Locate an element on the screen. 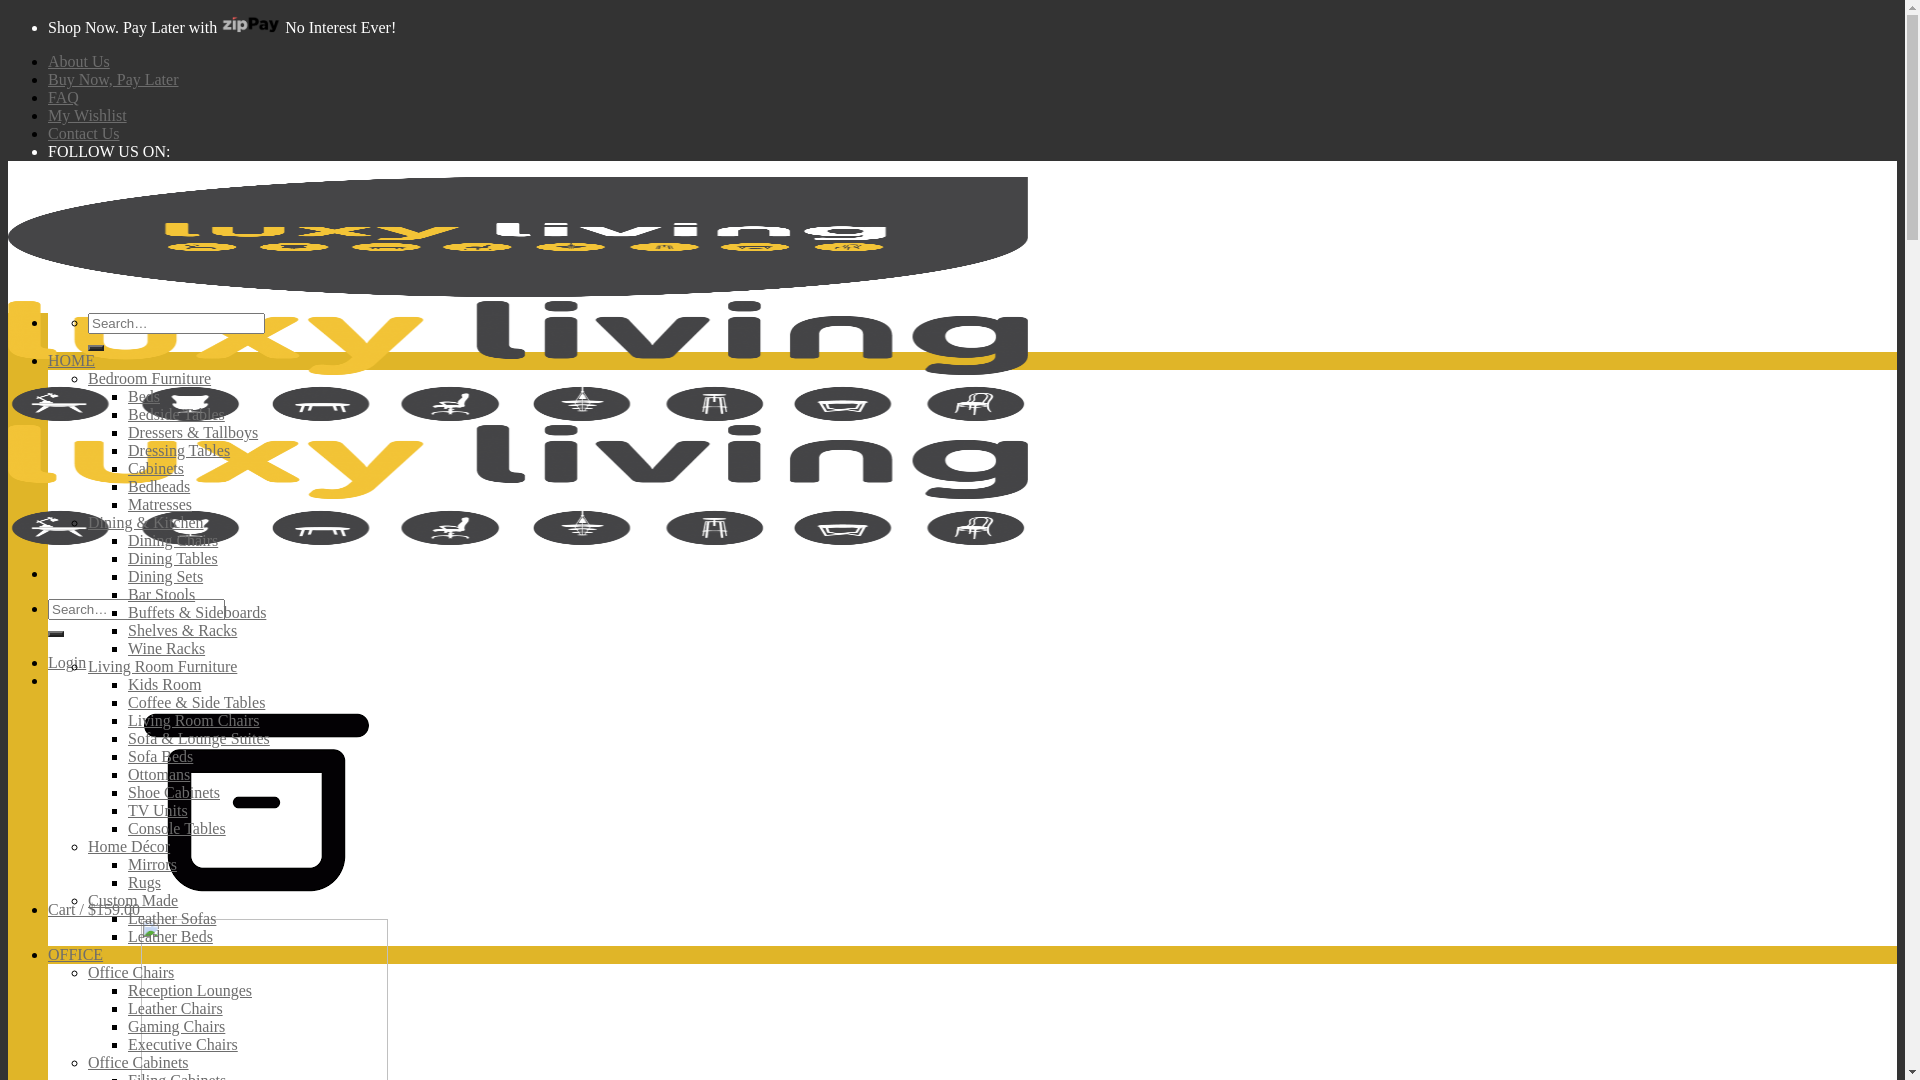 The image size is (1920, 1080). Bedroom Furniture is located at coordinates (150, 378).